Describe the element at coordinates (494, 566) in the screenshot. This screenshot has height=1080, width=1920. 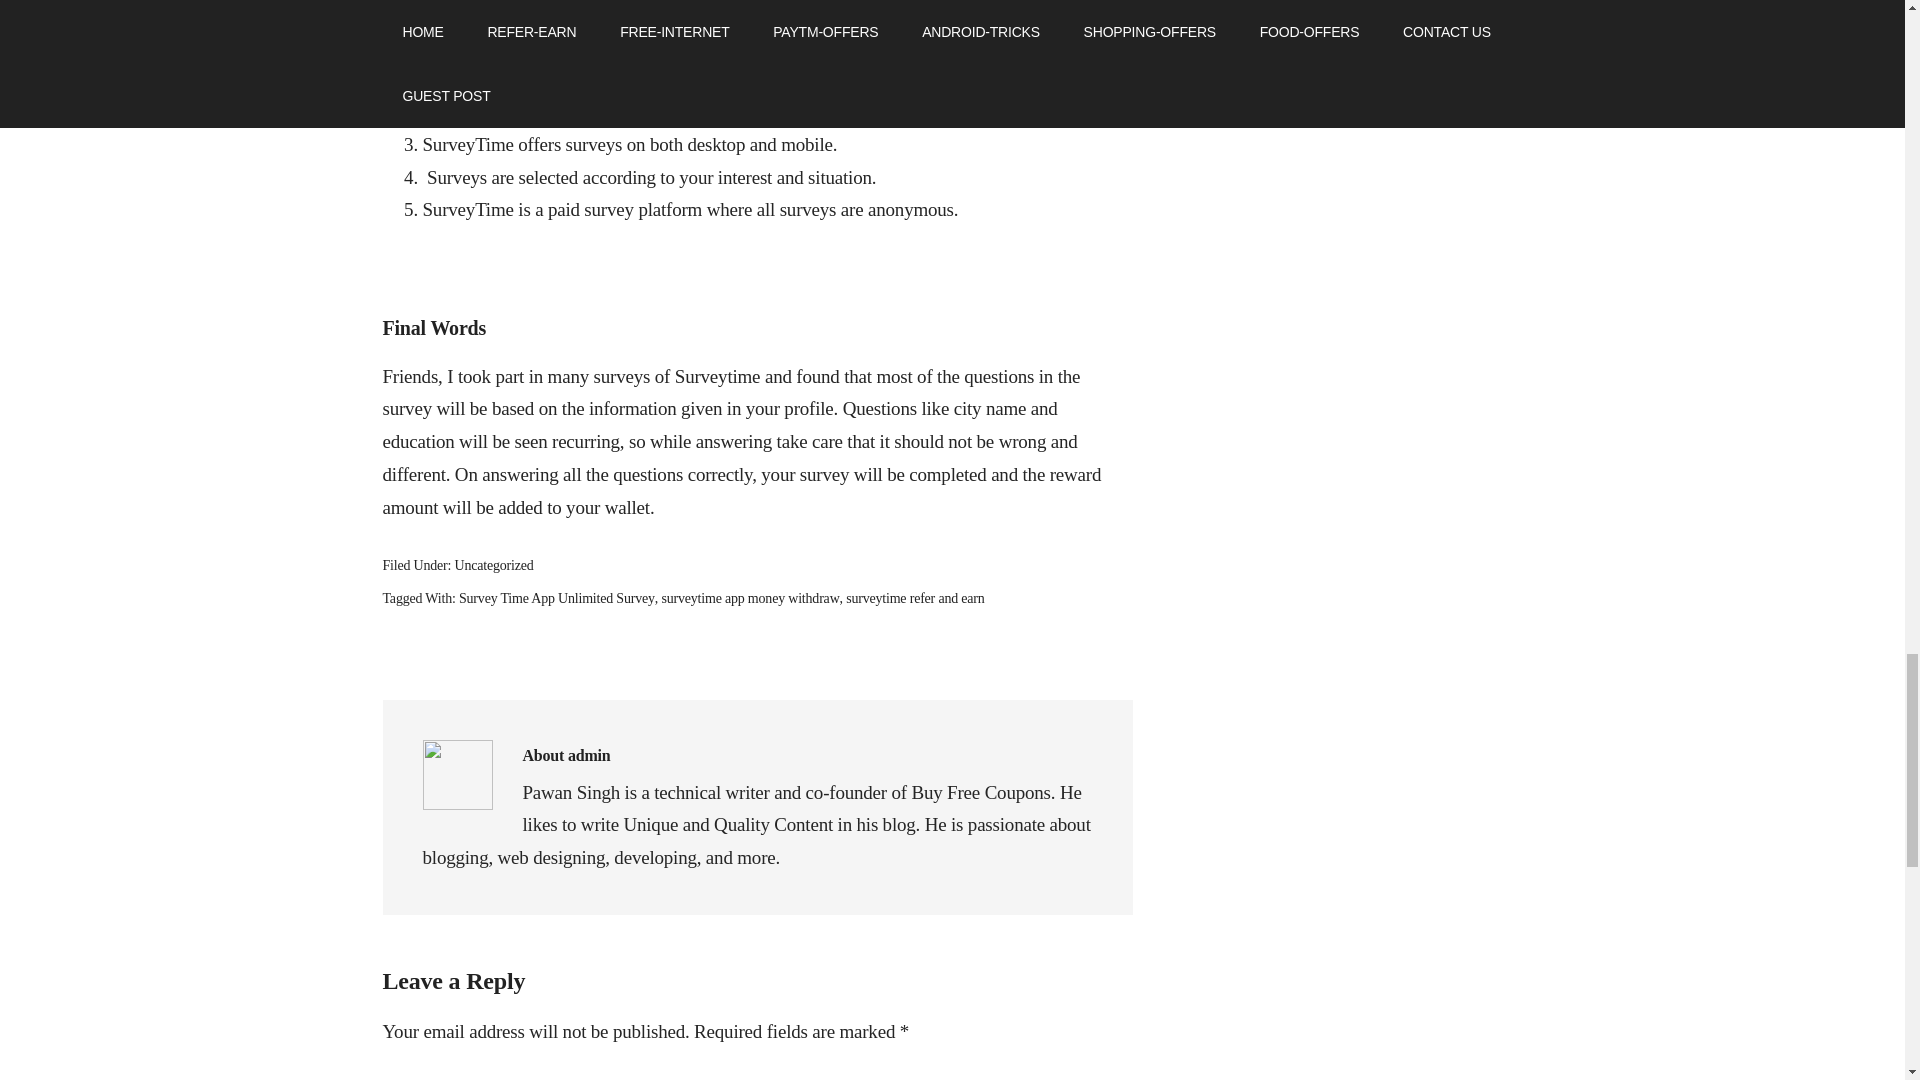
I see `Uncategorized` at that location.